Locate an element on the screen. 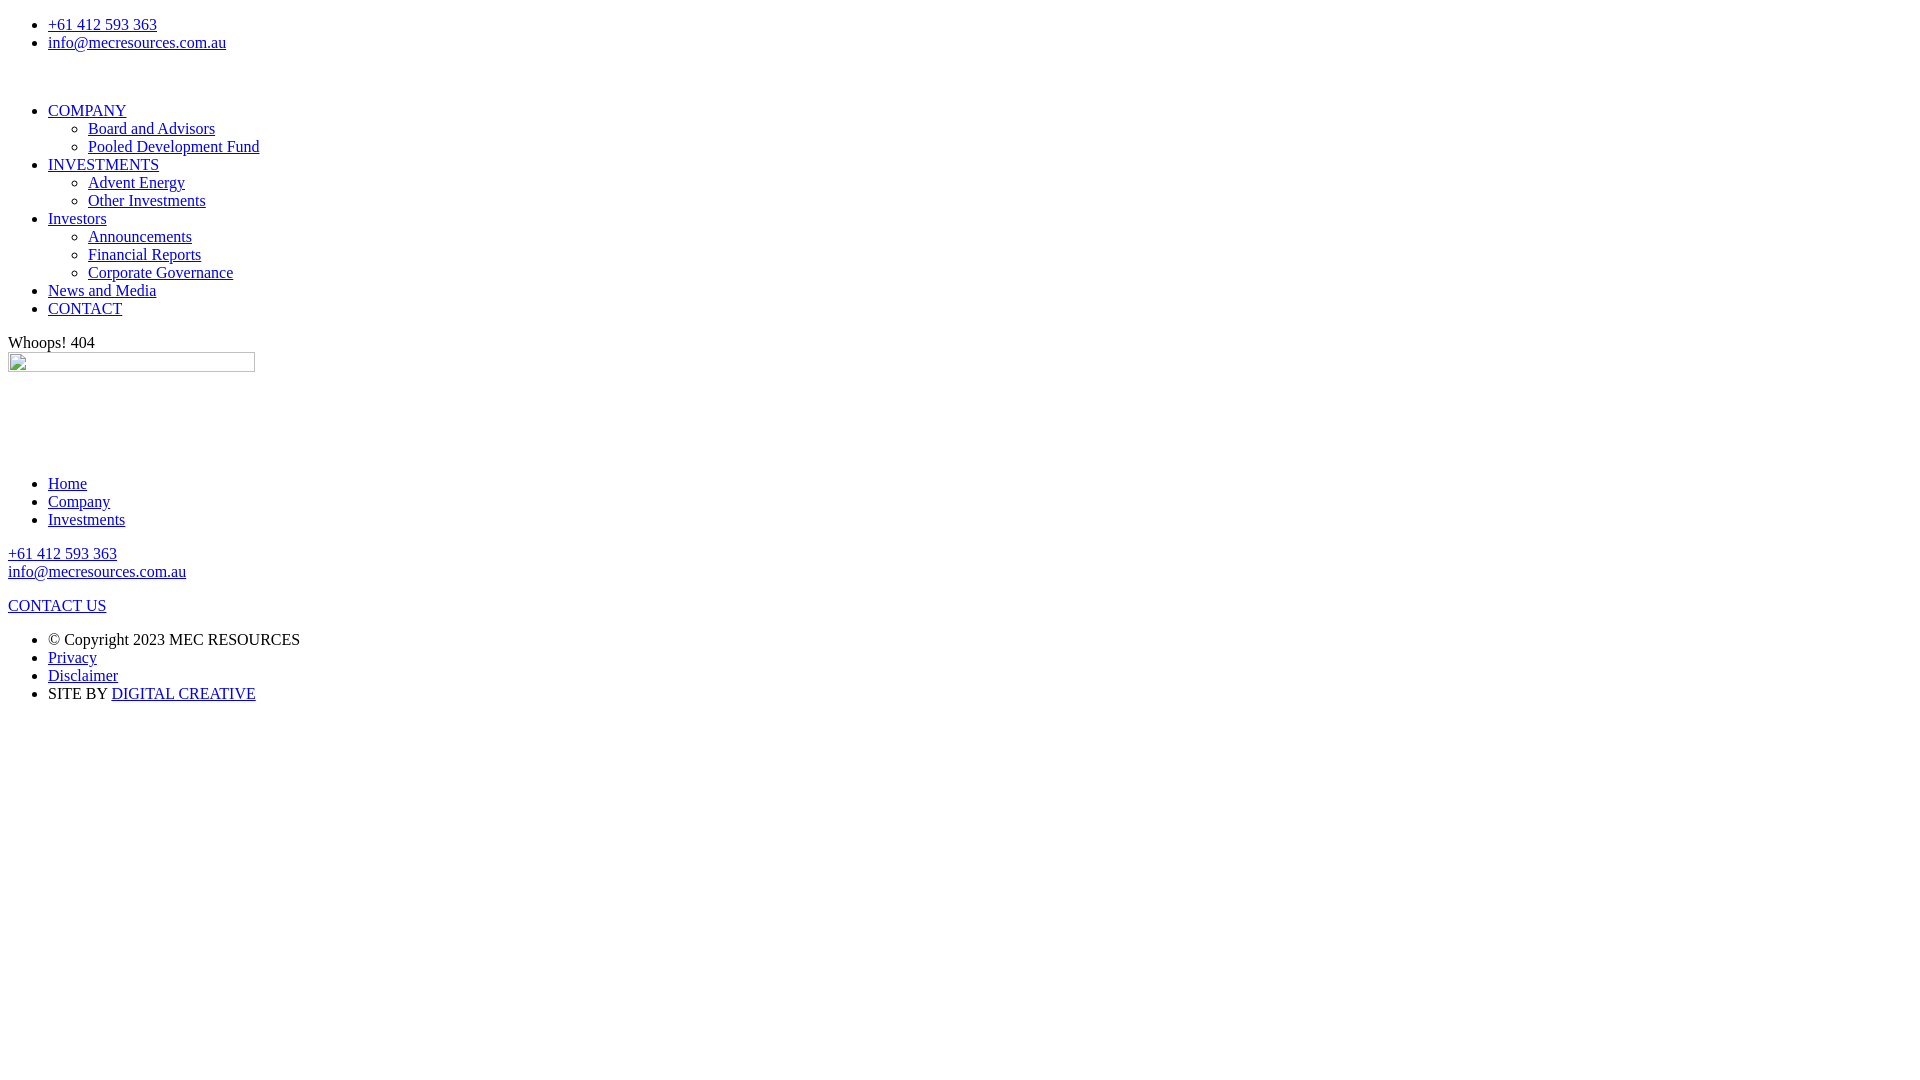  INVESTMENTS is located at coordinates (104, 164).